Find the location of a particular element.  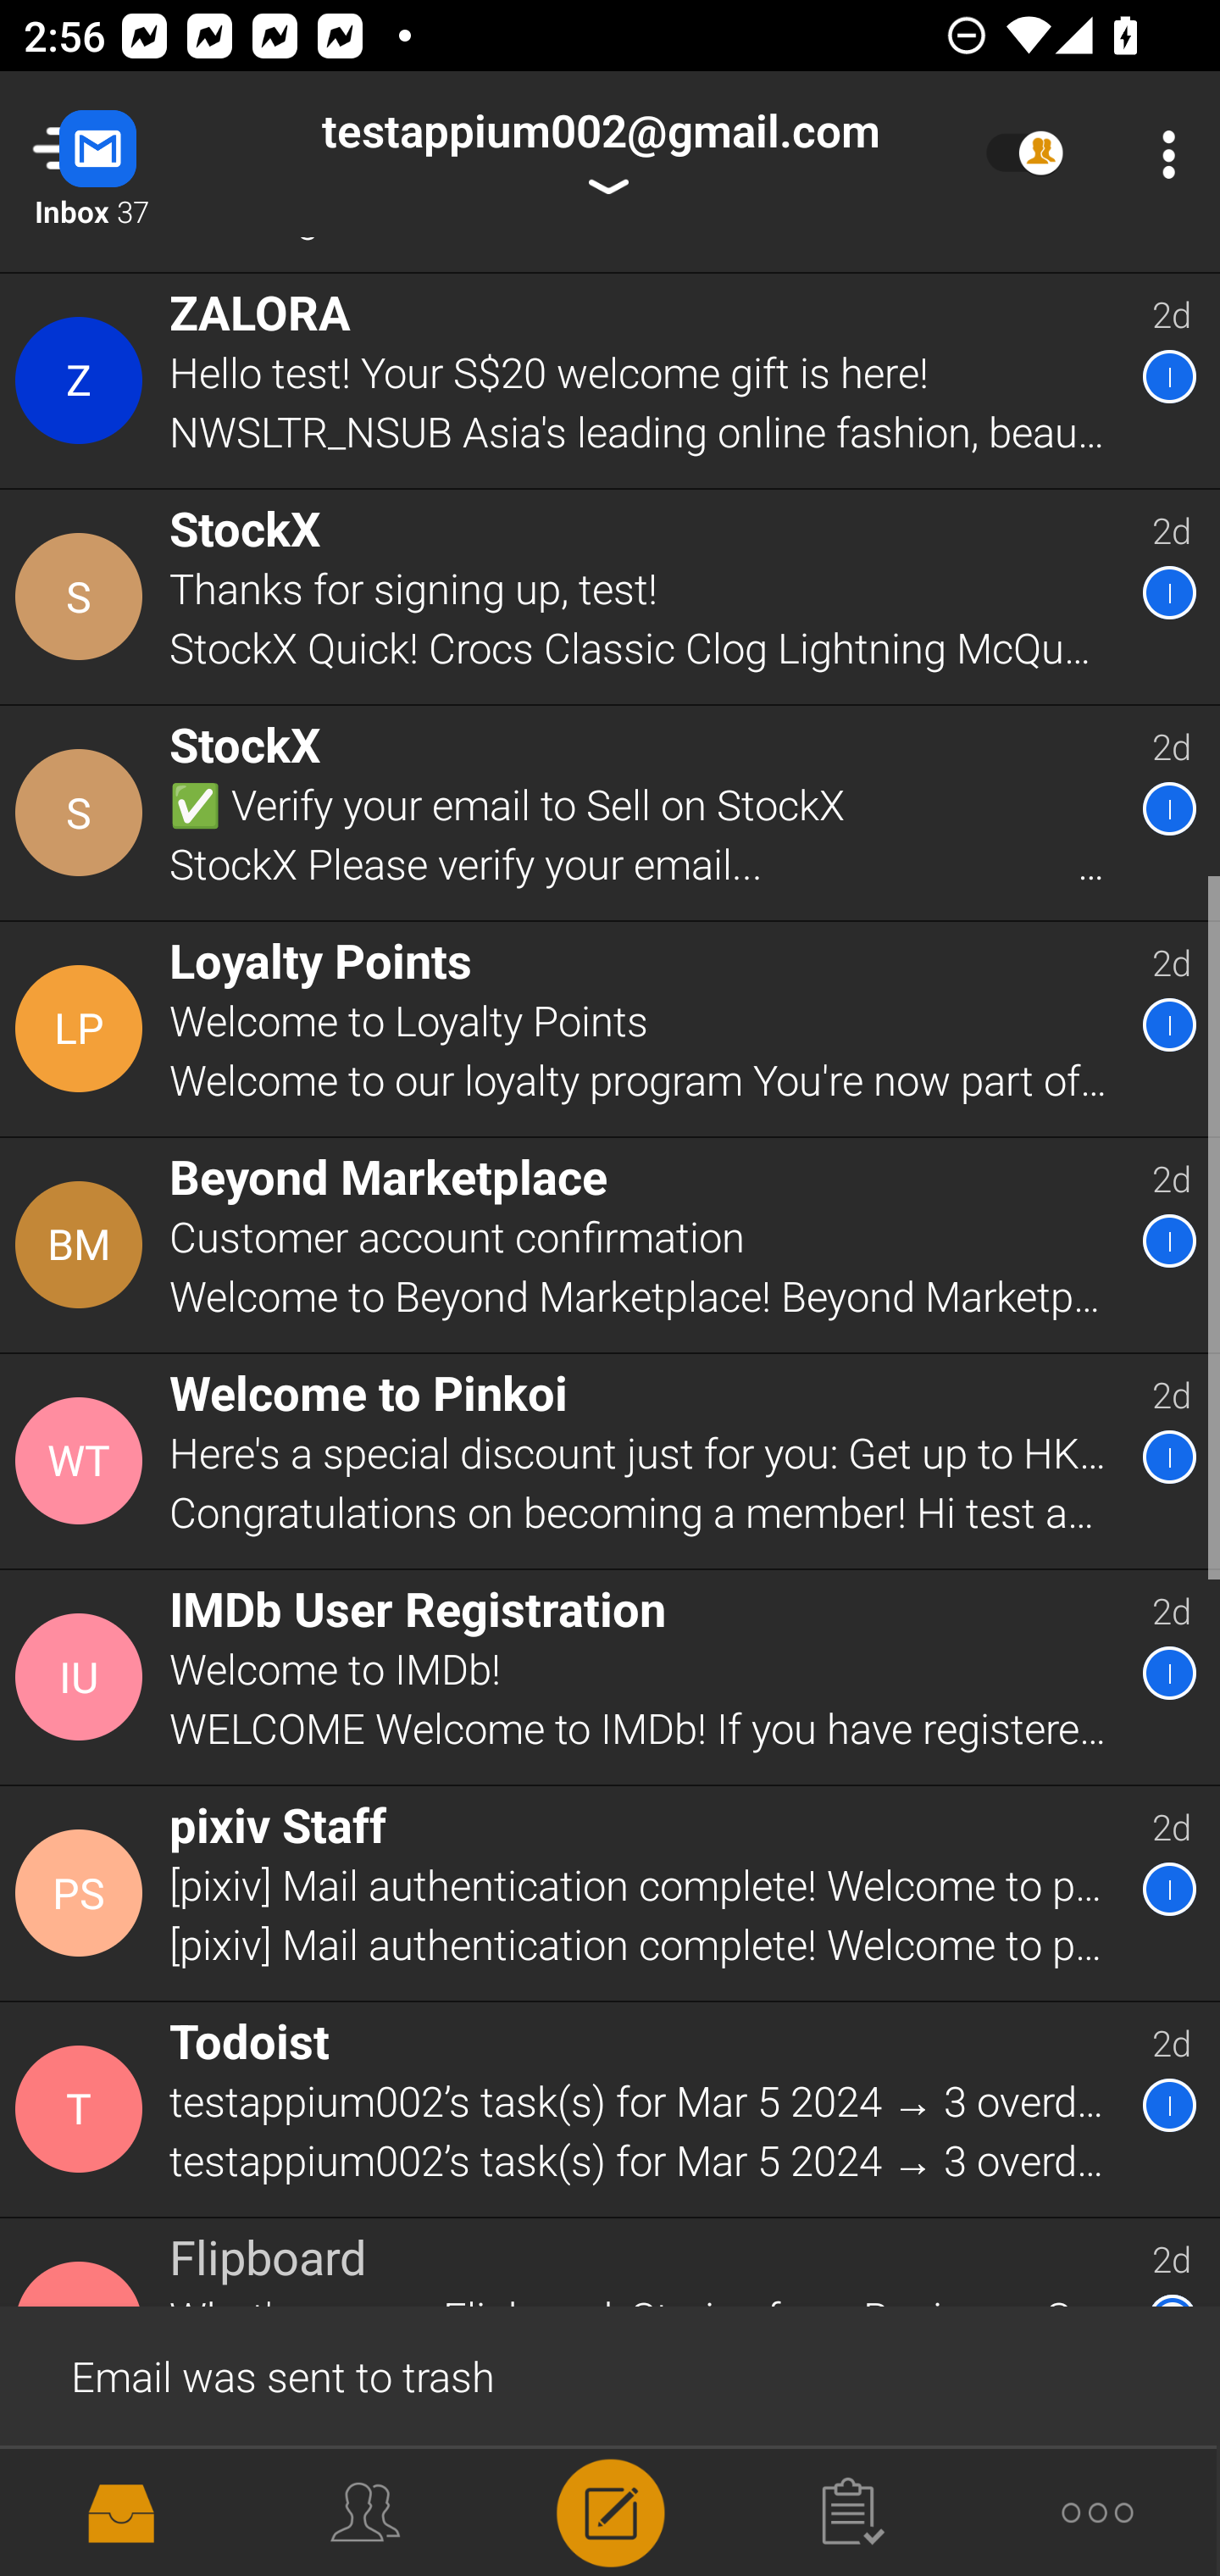

Contact Details is located at coordinates (83, 1029).